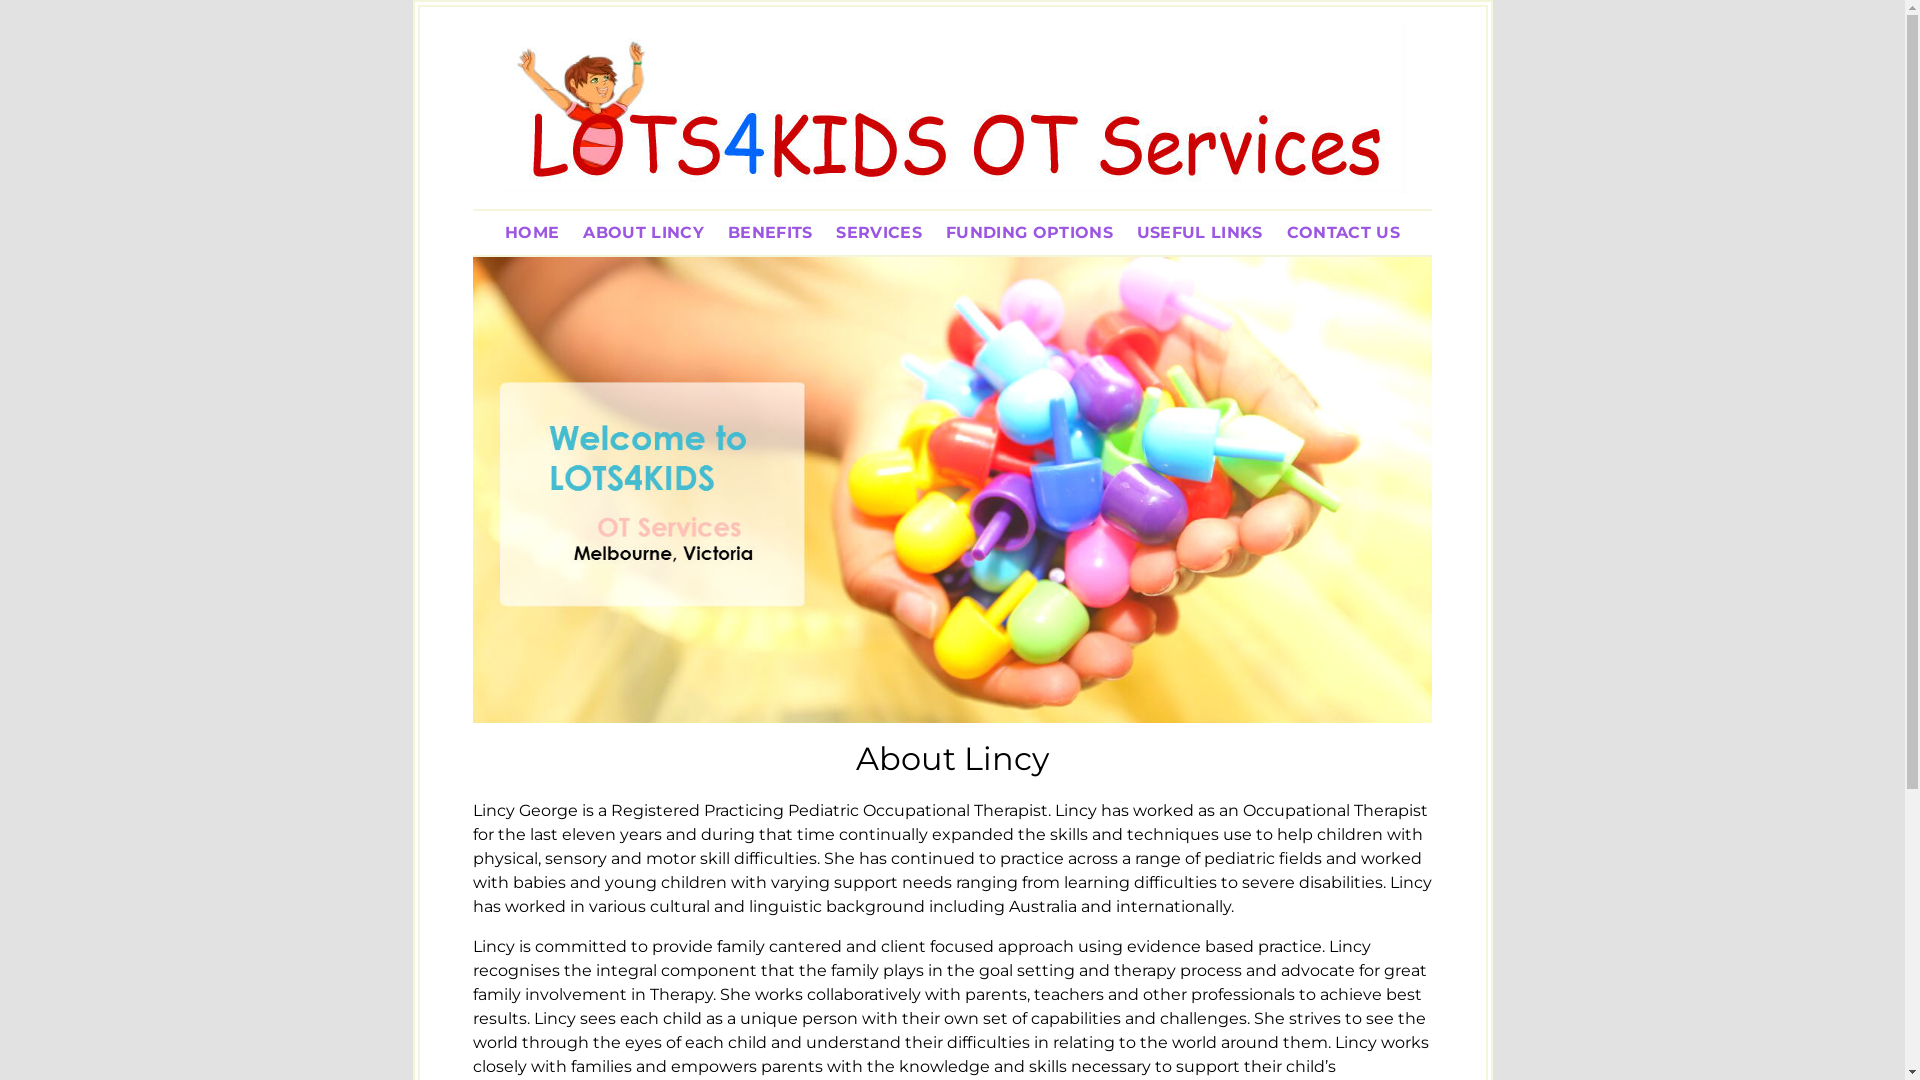 The height and width of the screenshot is (1080, 1920). Describe the element at coordinates (770, 232) in the screenshot. I see `BENEFITS` at that location.